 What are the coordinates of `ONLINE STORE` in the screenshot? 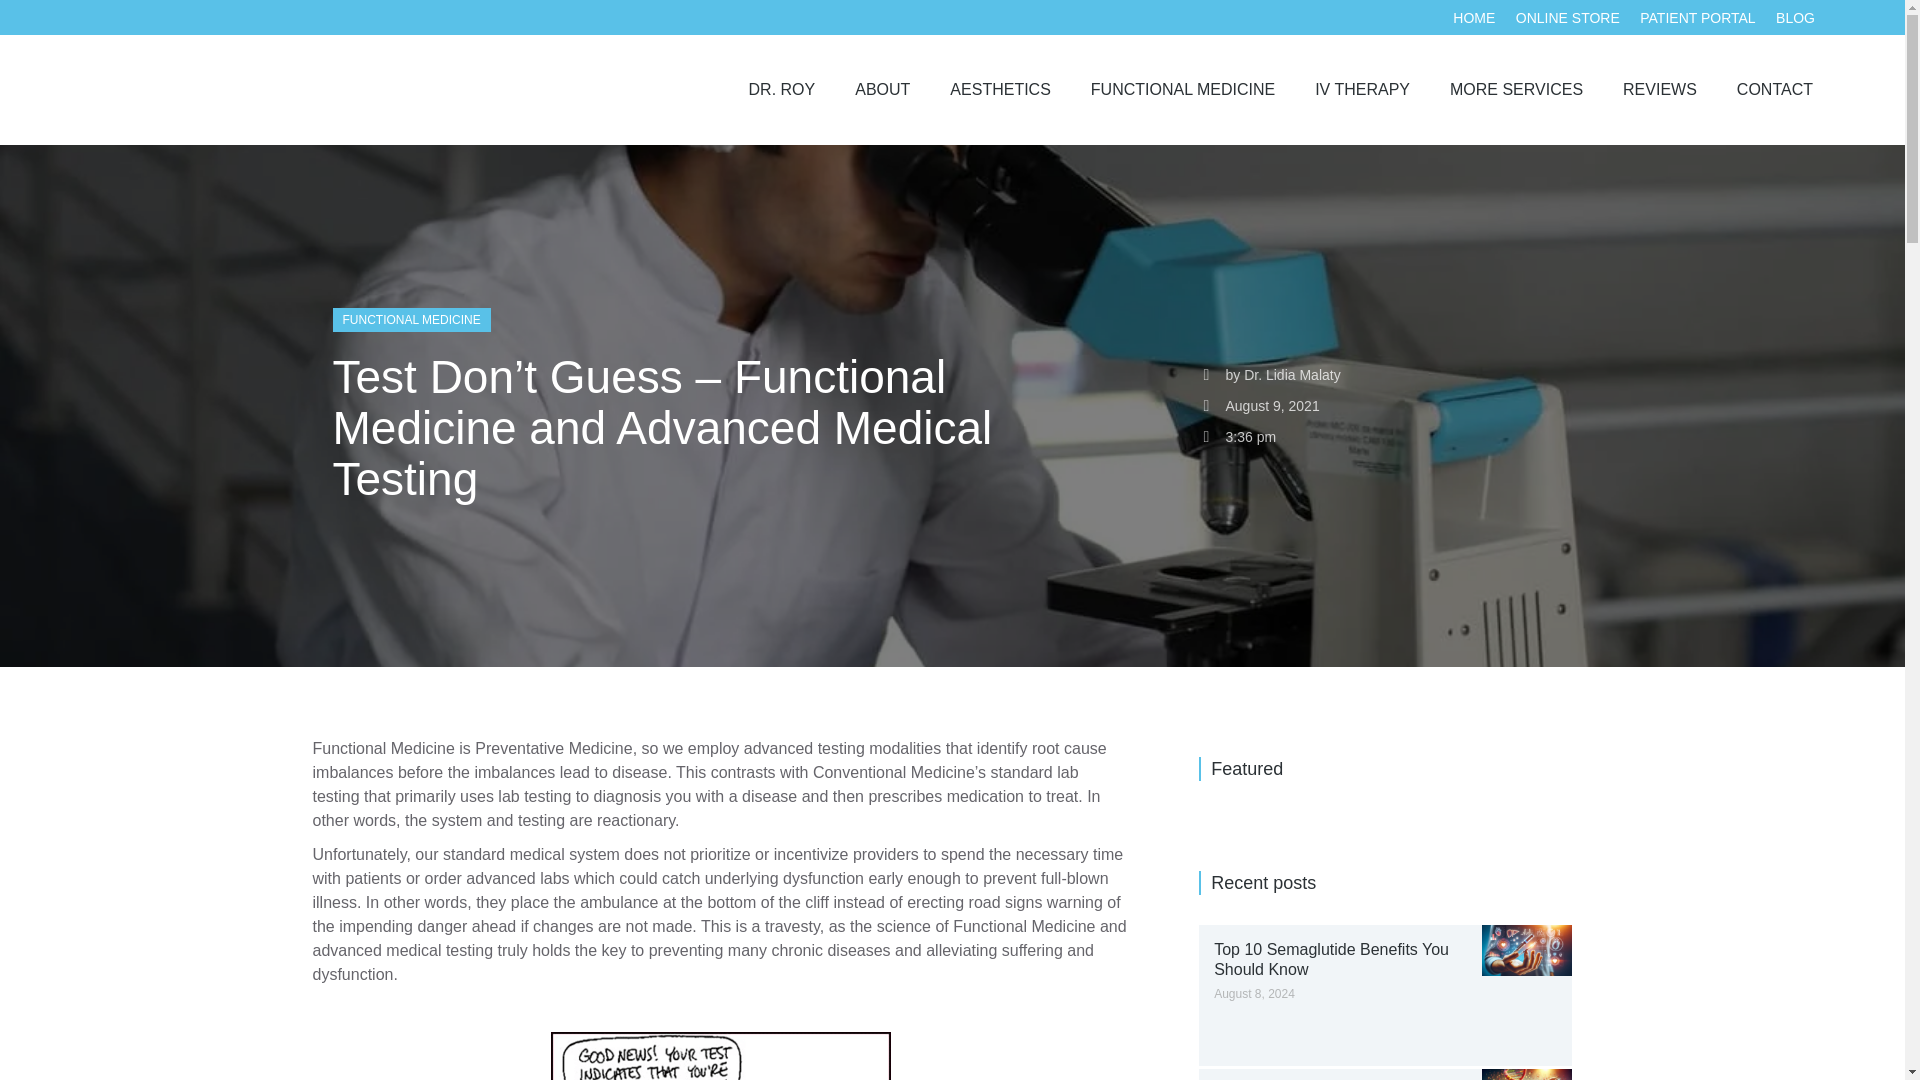 It's located at (1568, 18).